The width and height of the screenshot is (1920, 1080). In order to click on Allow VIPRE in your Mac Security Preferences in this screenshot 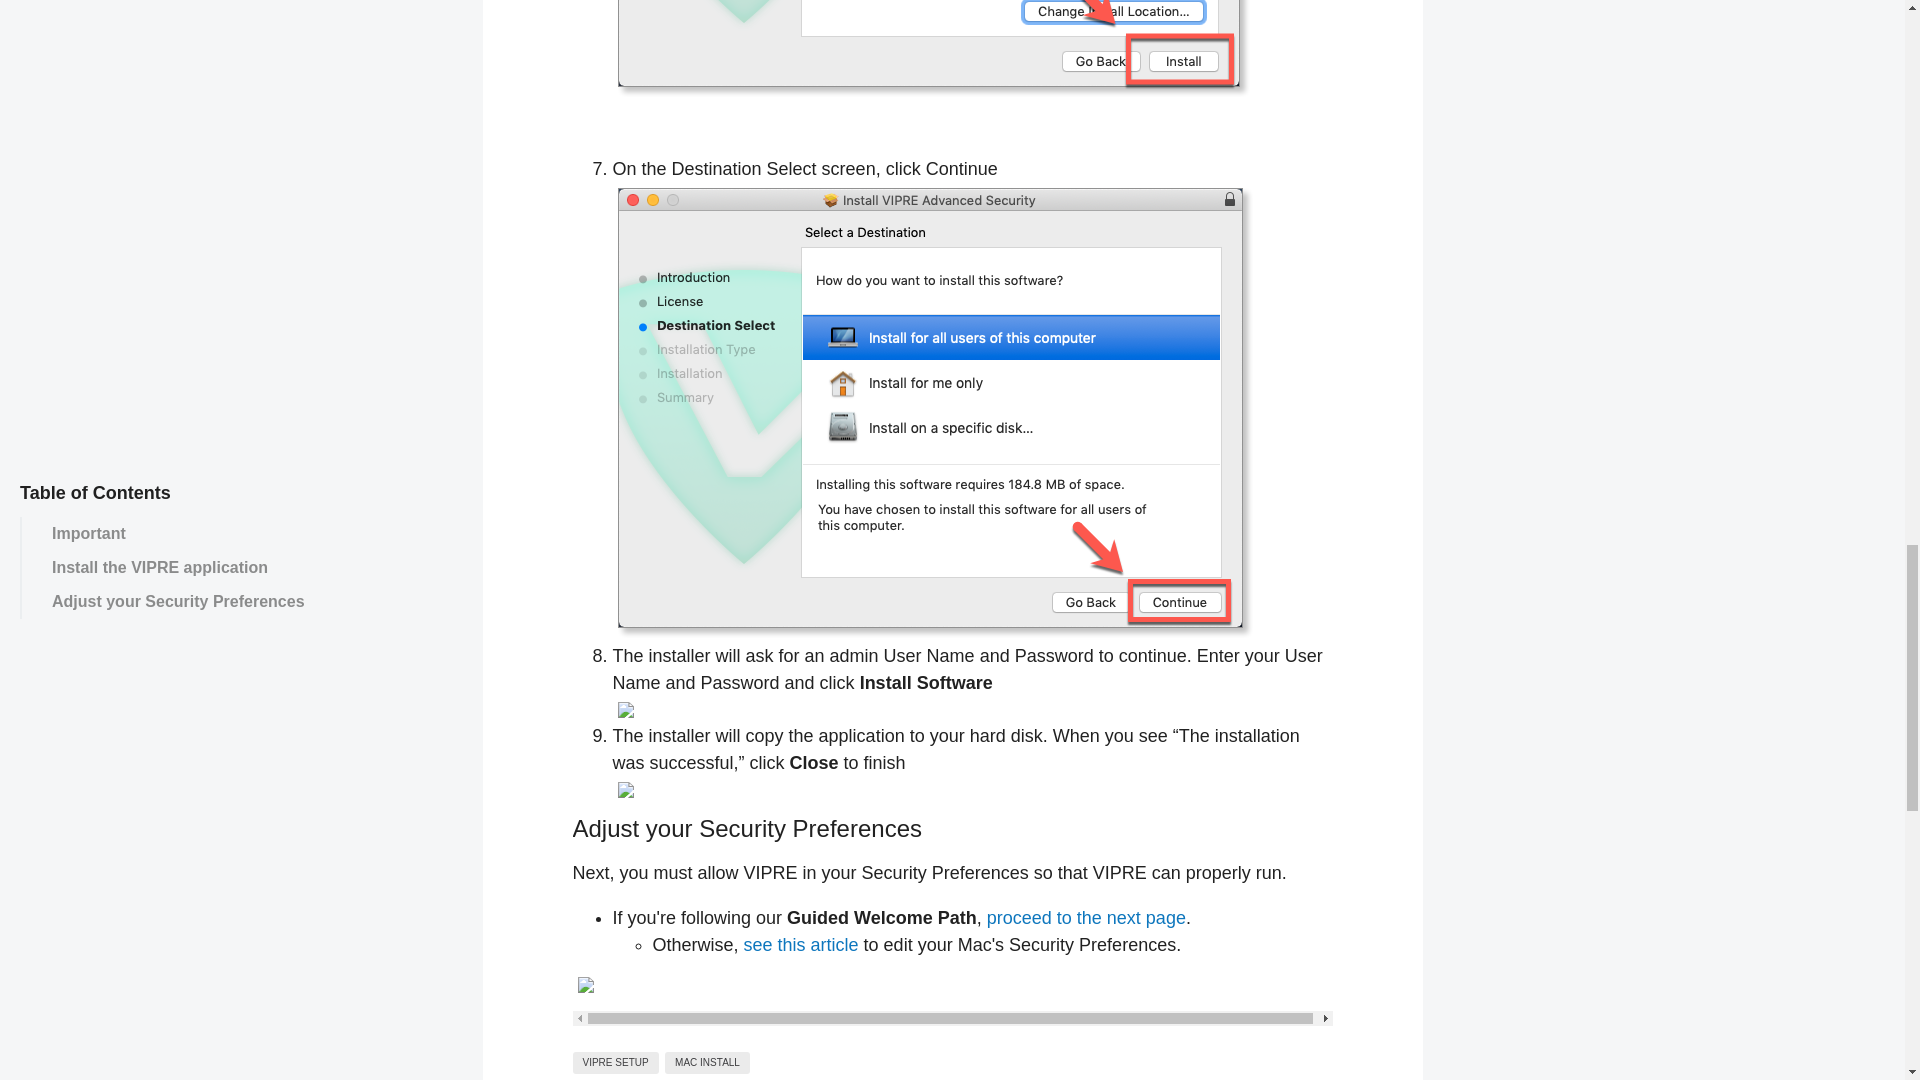, I will do `click(801, 944)`.